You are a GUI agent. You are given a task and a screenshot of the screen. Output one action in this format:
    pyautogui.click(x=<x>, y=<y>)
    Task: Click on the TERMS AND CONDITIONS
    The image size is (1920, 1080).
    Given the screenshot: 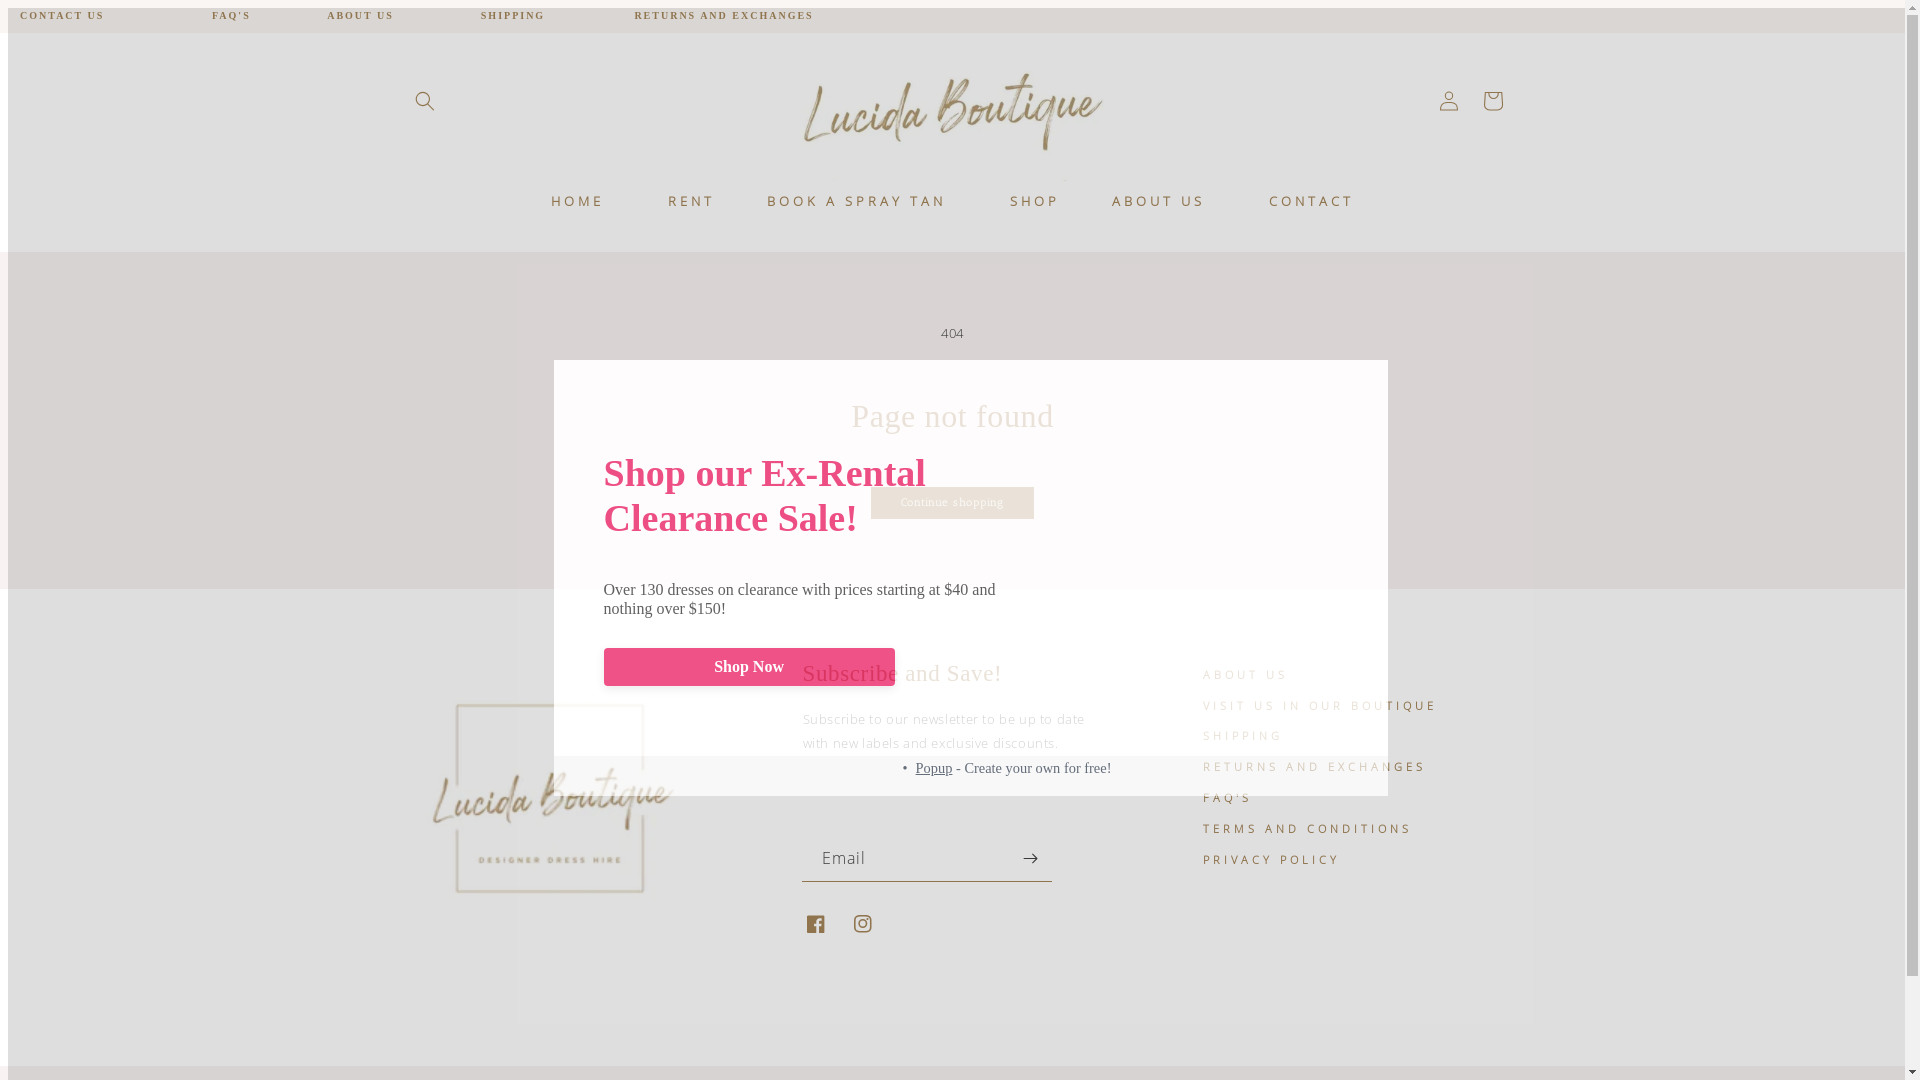 What is the action you would take?
    pyautogui.click(x=1306, y=829)
    